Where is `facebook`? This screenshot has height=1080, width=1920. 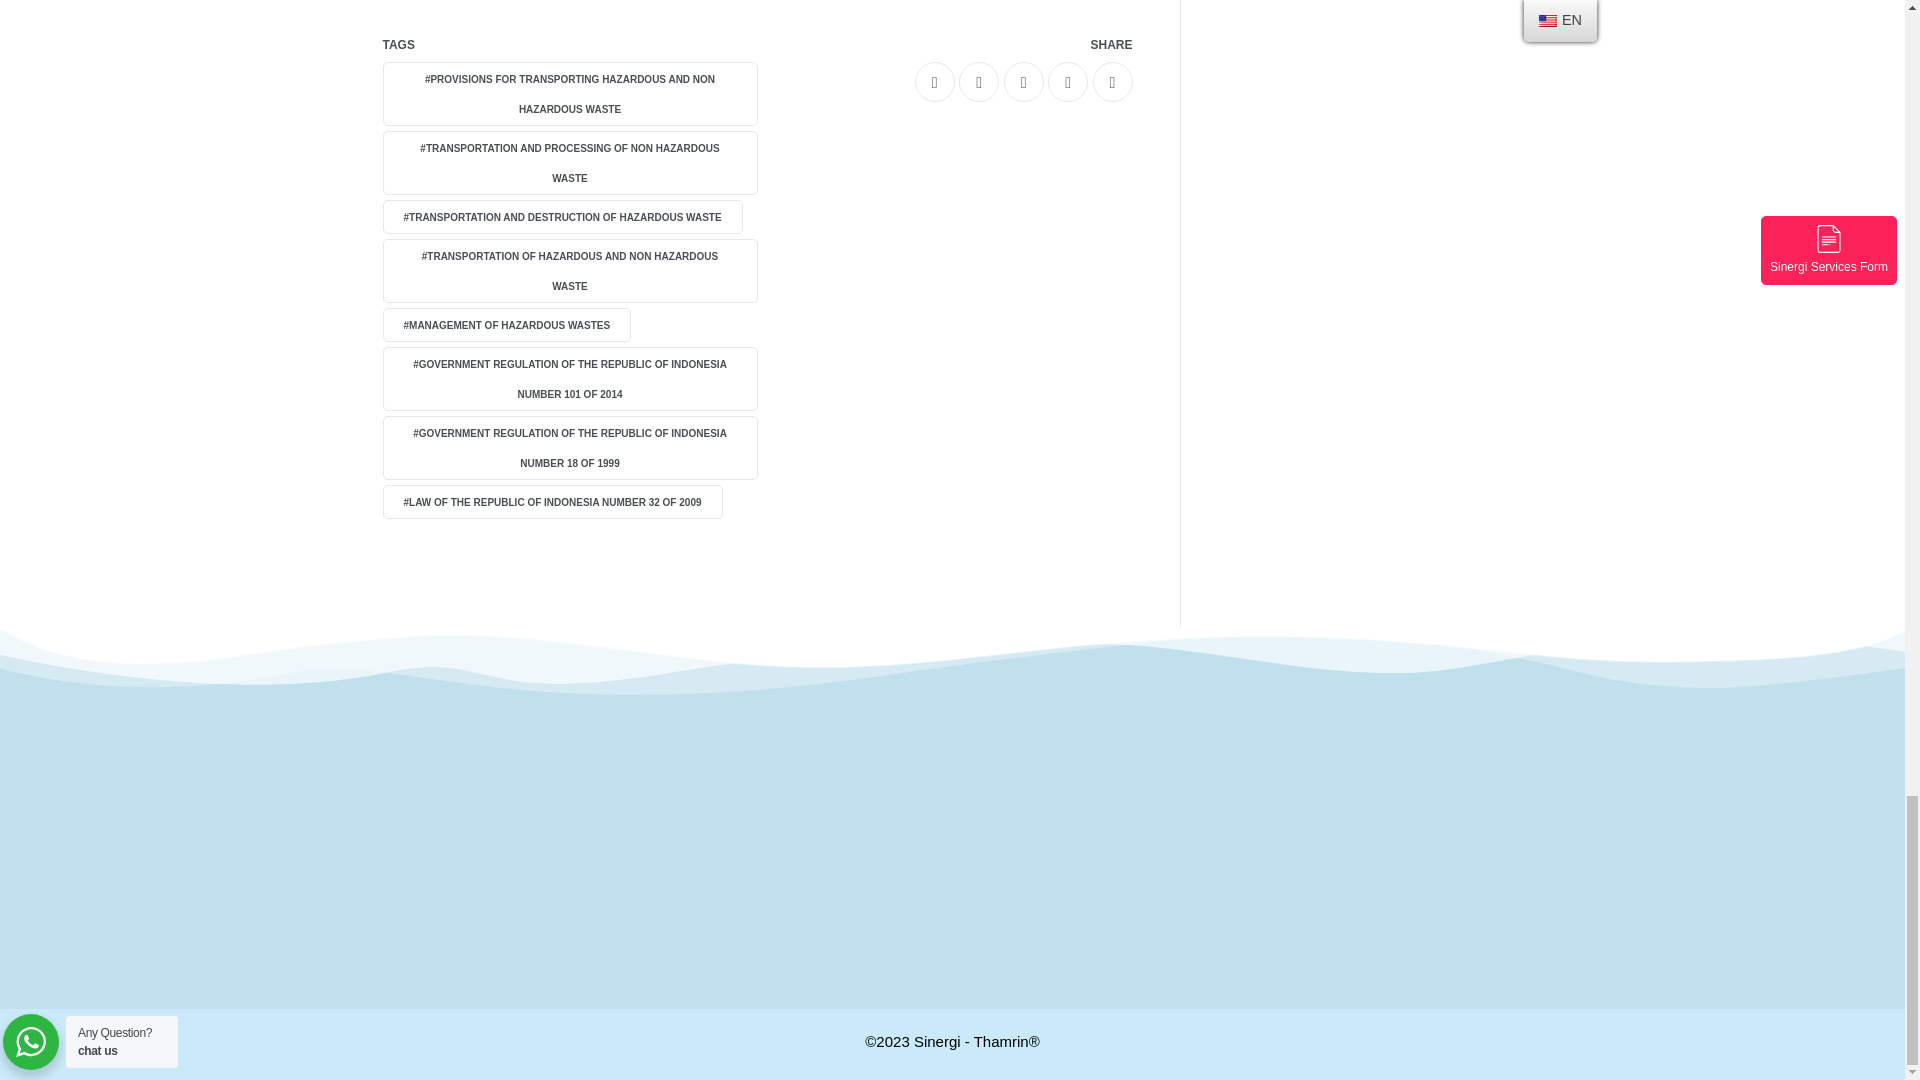
facebook is located at coordinates (934, 80).